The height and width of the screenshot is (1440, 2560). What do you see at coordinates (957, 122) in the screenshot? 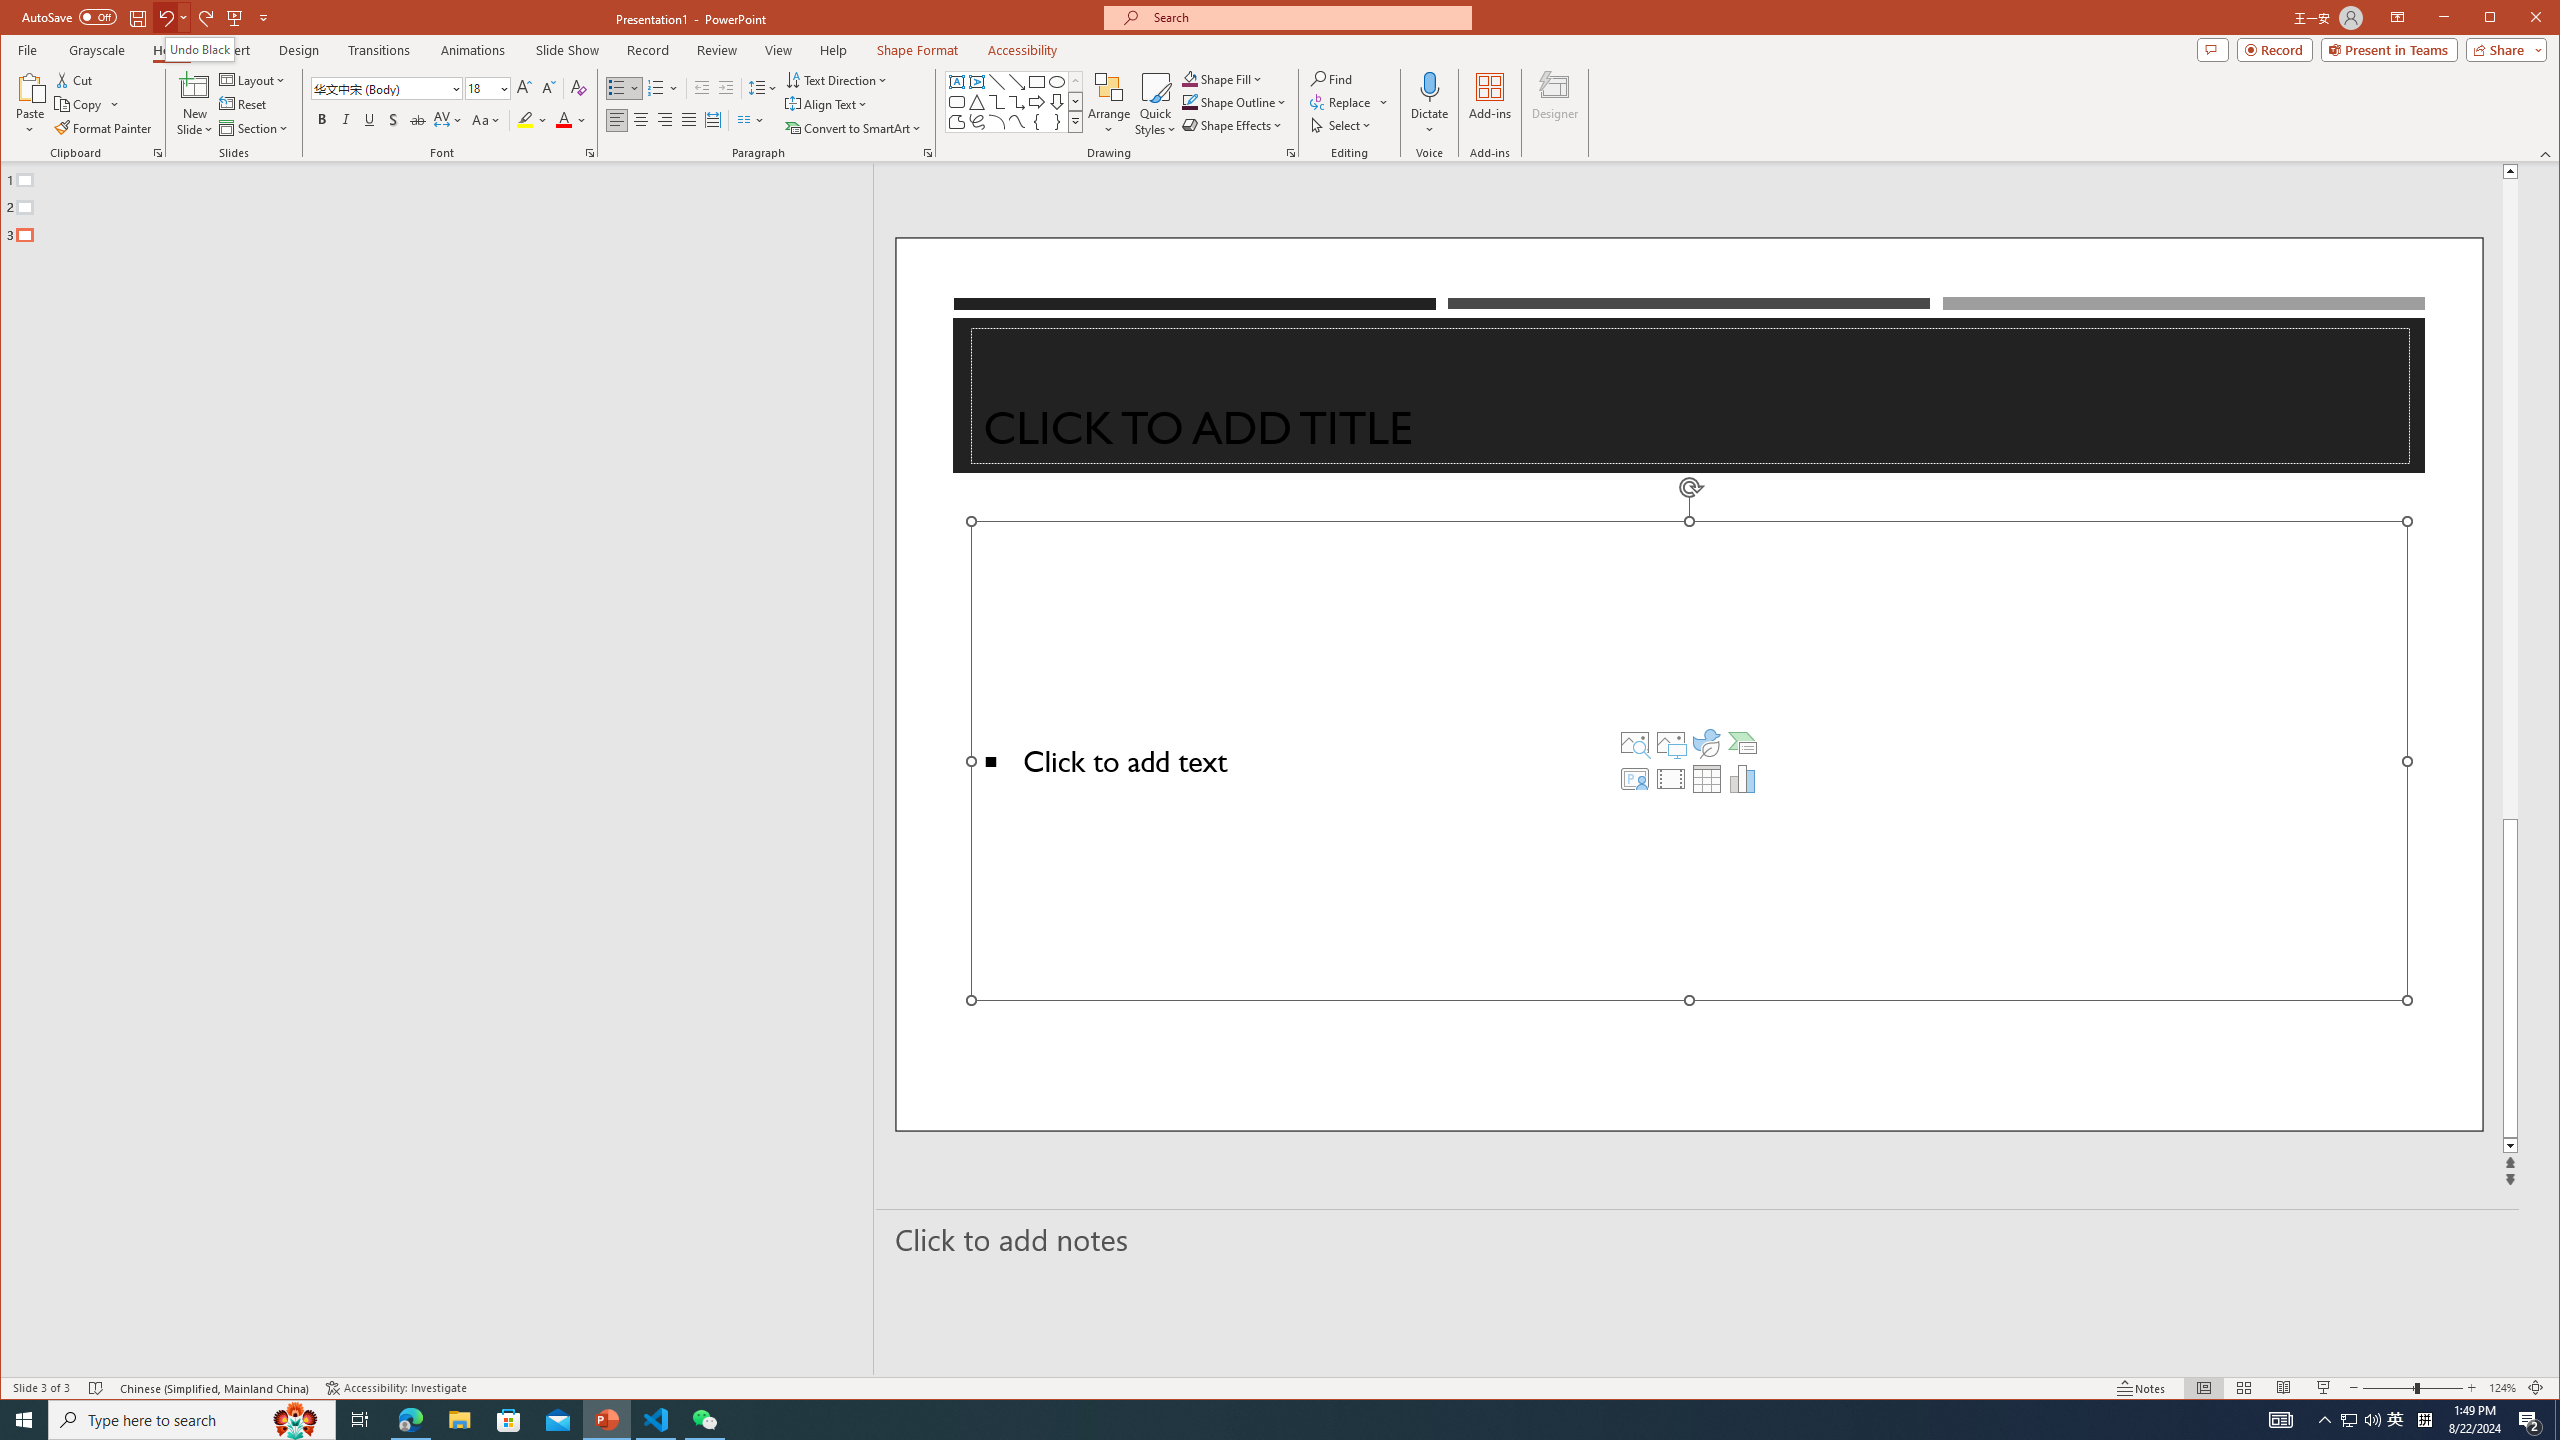
I see `Freeform: Shape` at bounding box center [957, 122].